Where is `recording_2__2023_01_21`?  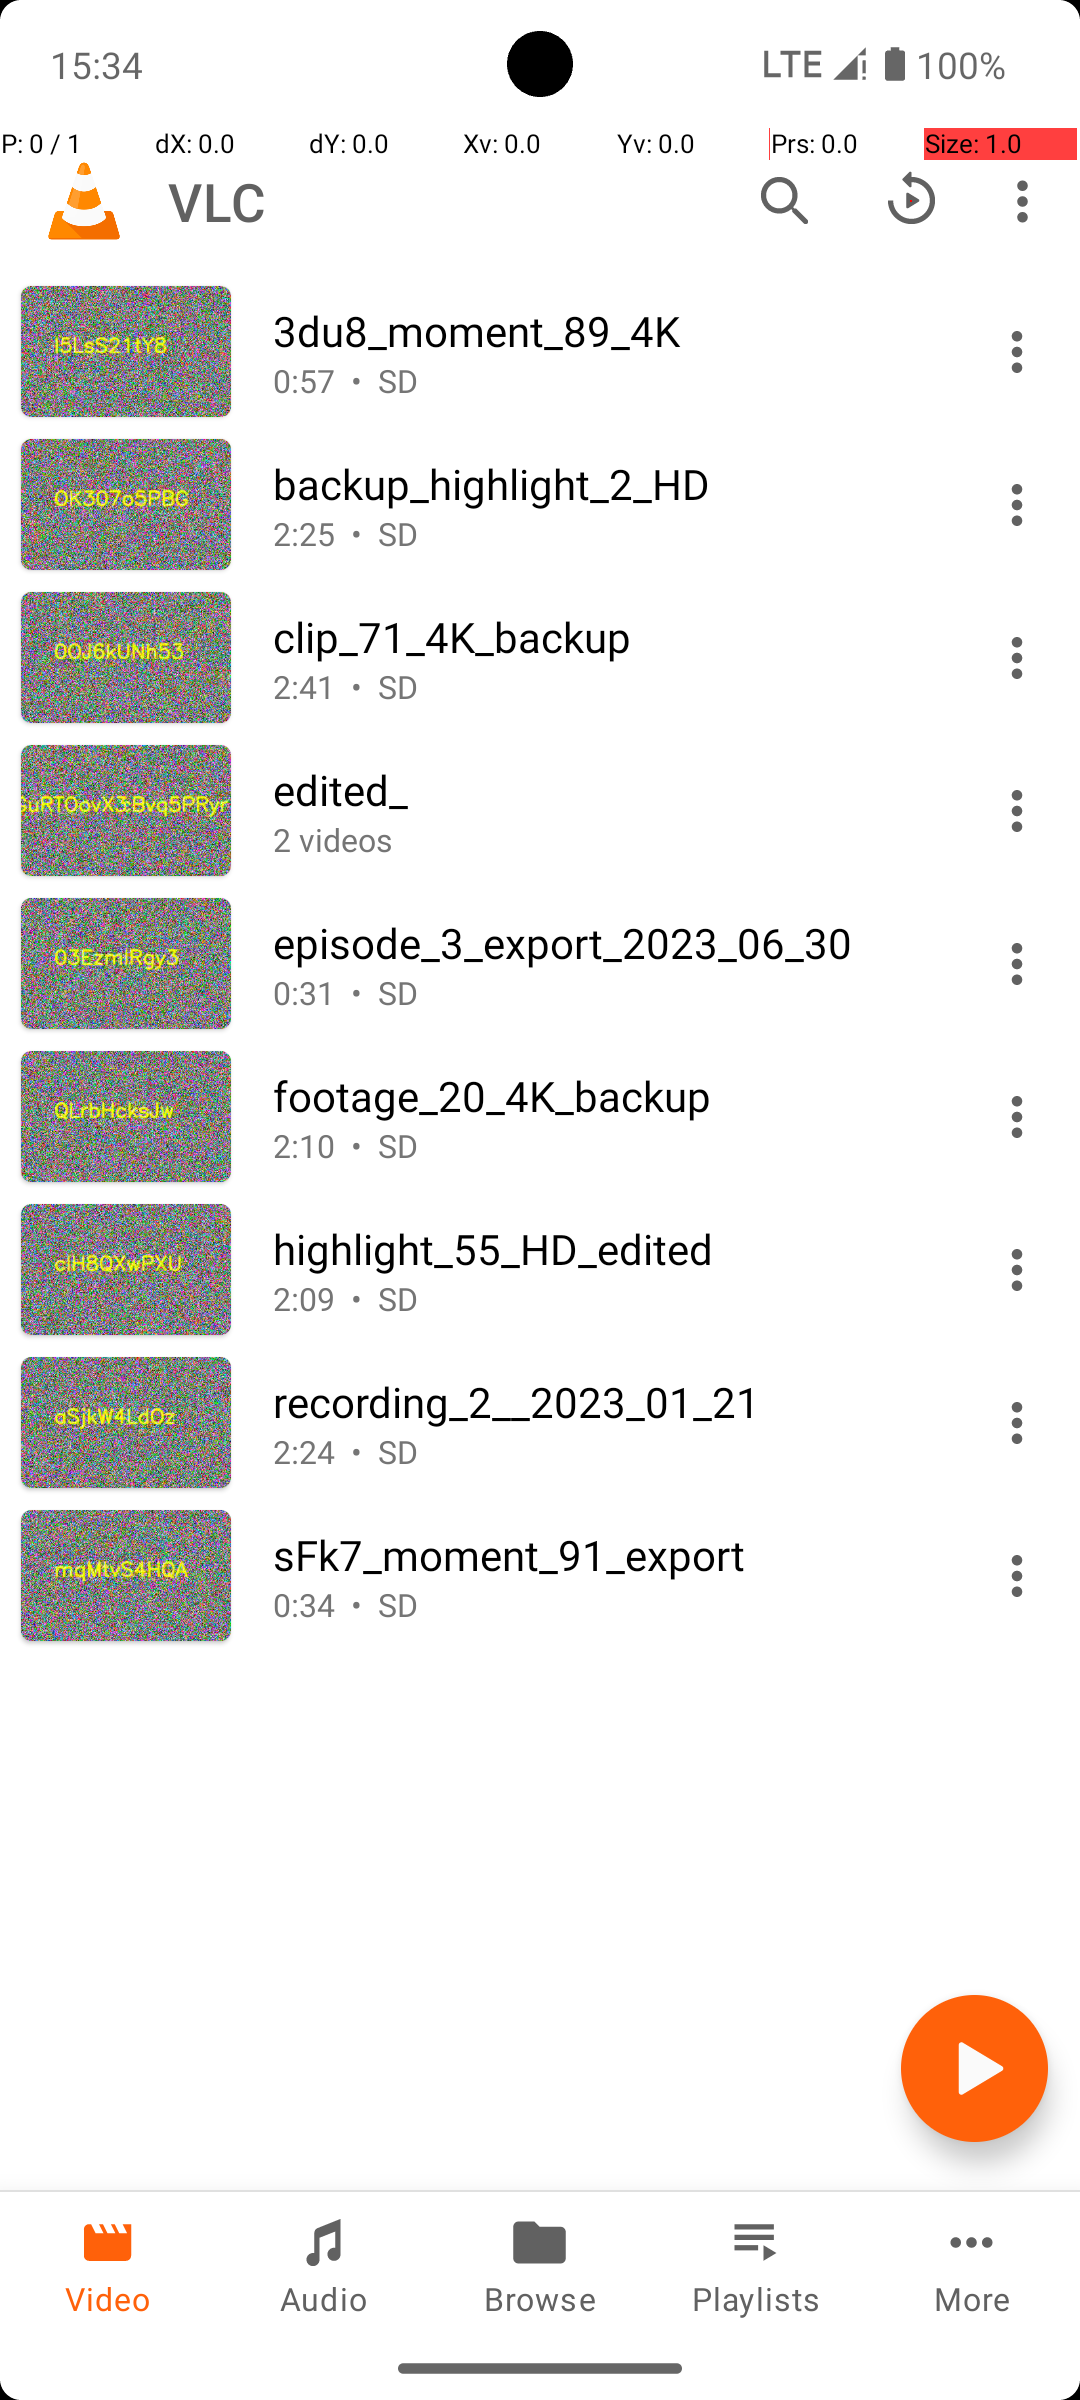 recording_2__2023_01_21 is located at coordinates (608, 1402).